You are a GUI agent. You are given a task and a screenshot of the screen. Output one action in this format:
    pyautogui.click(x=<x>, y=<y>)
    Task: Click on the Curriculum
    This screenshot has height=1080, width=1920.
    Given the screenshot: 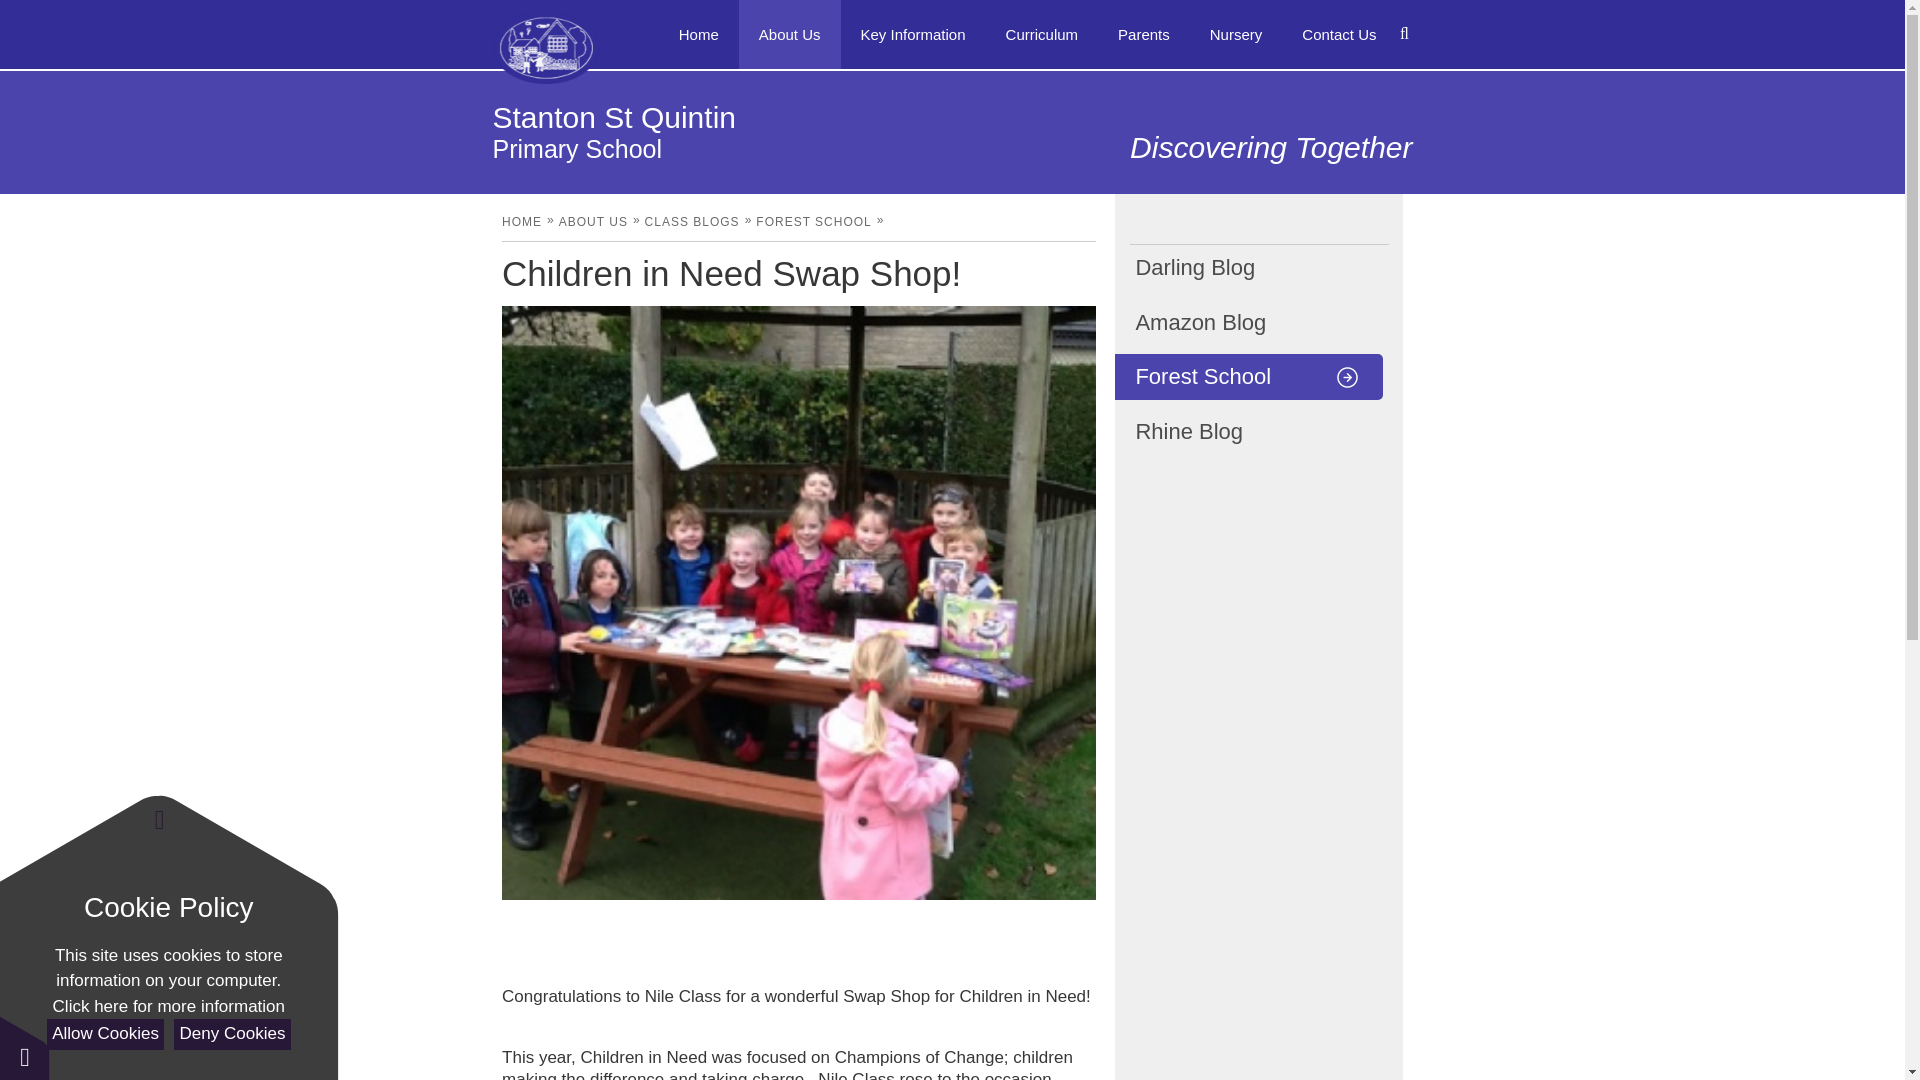 What is the action you would take?
    pyautogui.click(x=1042, y=34)
    